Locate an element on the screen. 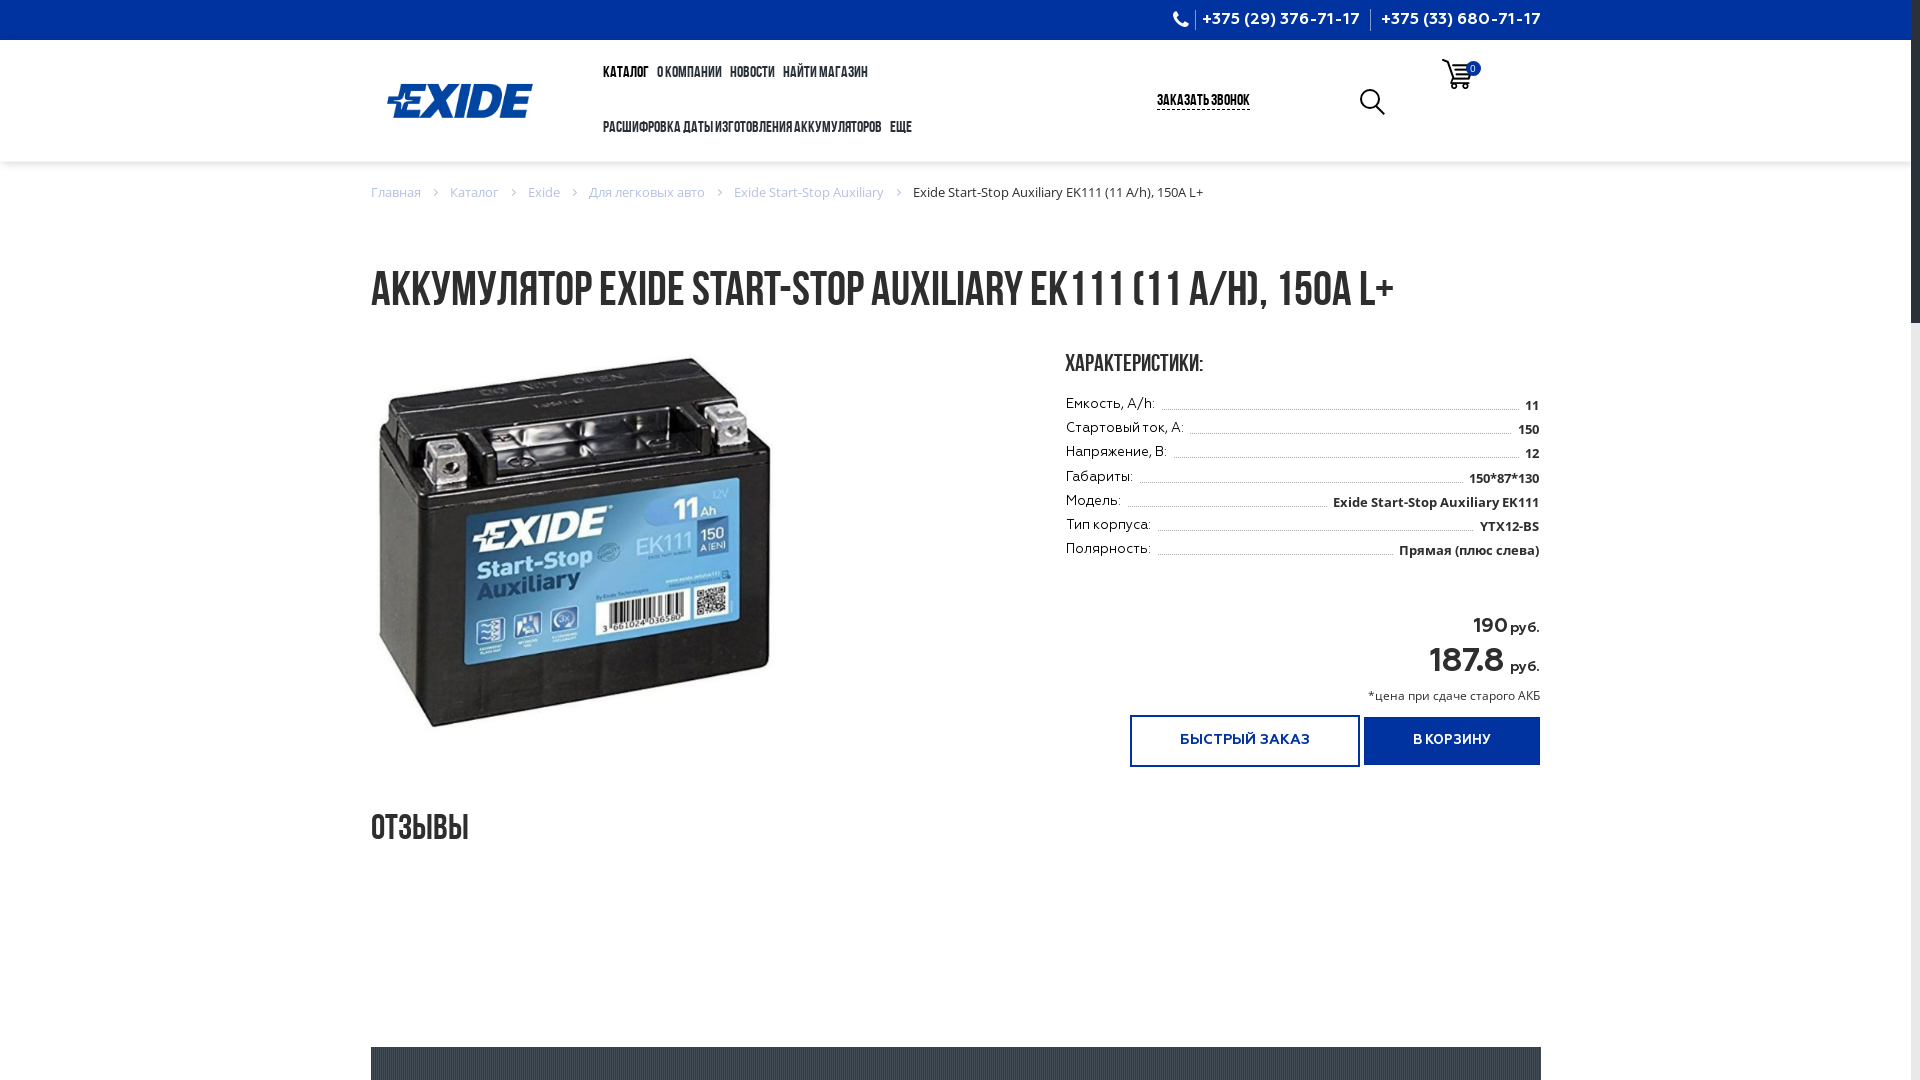 The width and height of the screenshot is (1920, 1080). +375 (33) 680-71-17 is located at coordinates (1460, 20).